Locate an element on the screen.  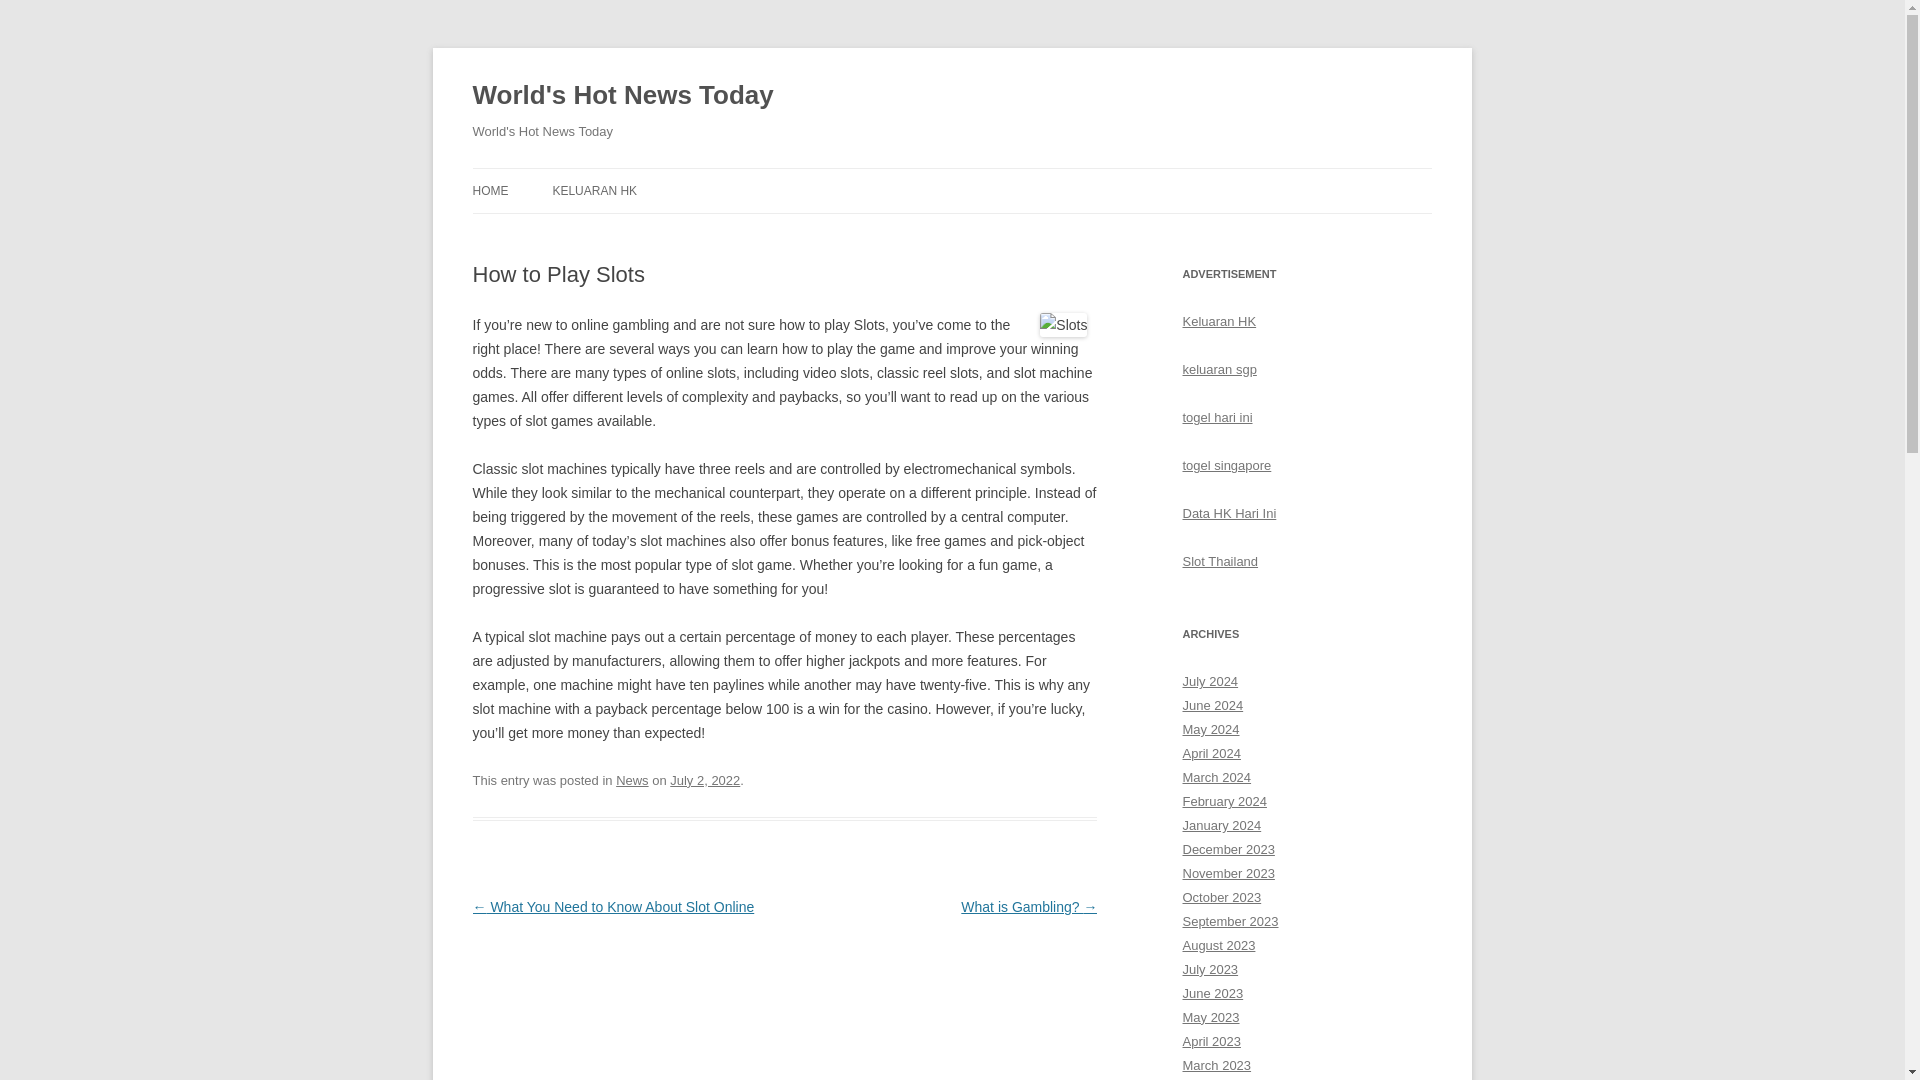
June 2023 is located at coordinates (1212, 994).